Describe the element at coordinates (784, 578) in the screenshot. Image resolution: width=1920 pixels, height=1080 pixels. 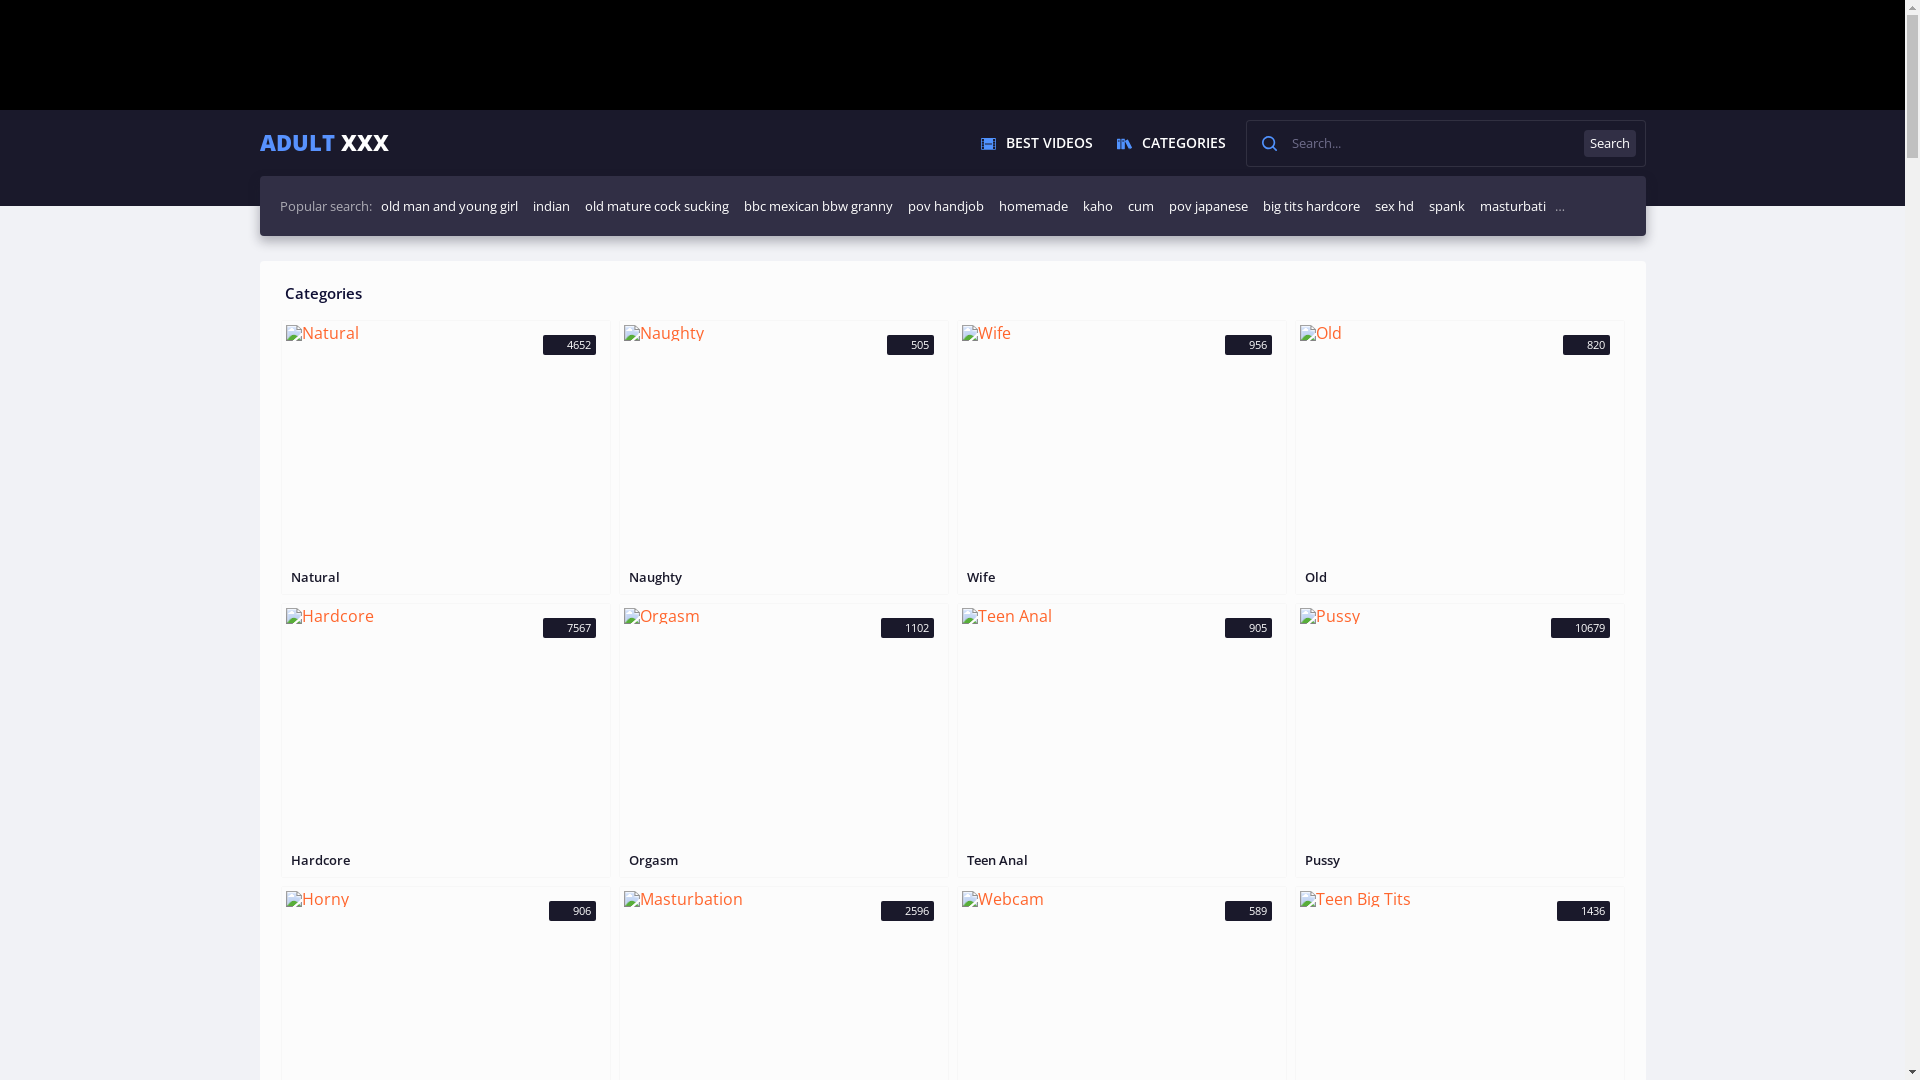
I see `Naughty` at that location.